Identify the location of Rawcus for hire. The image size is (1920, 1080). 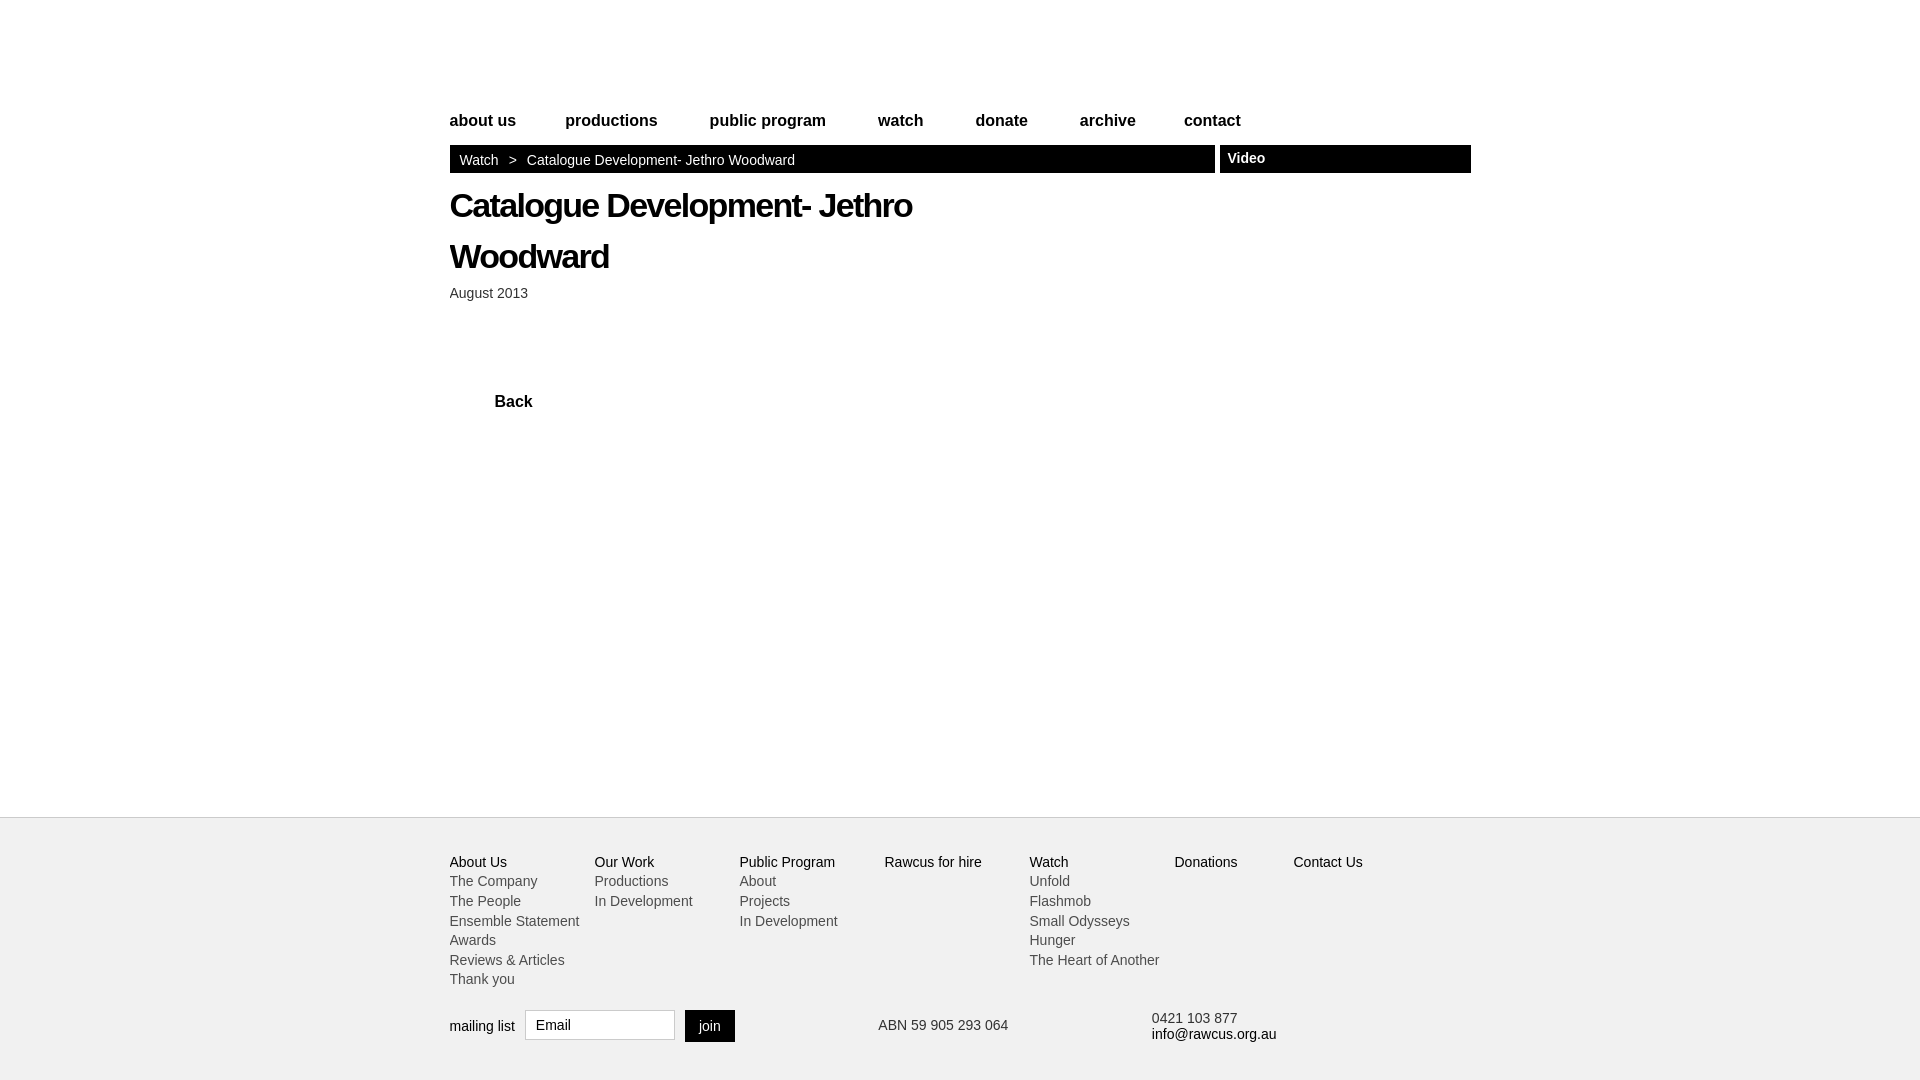
(932, 862).